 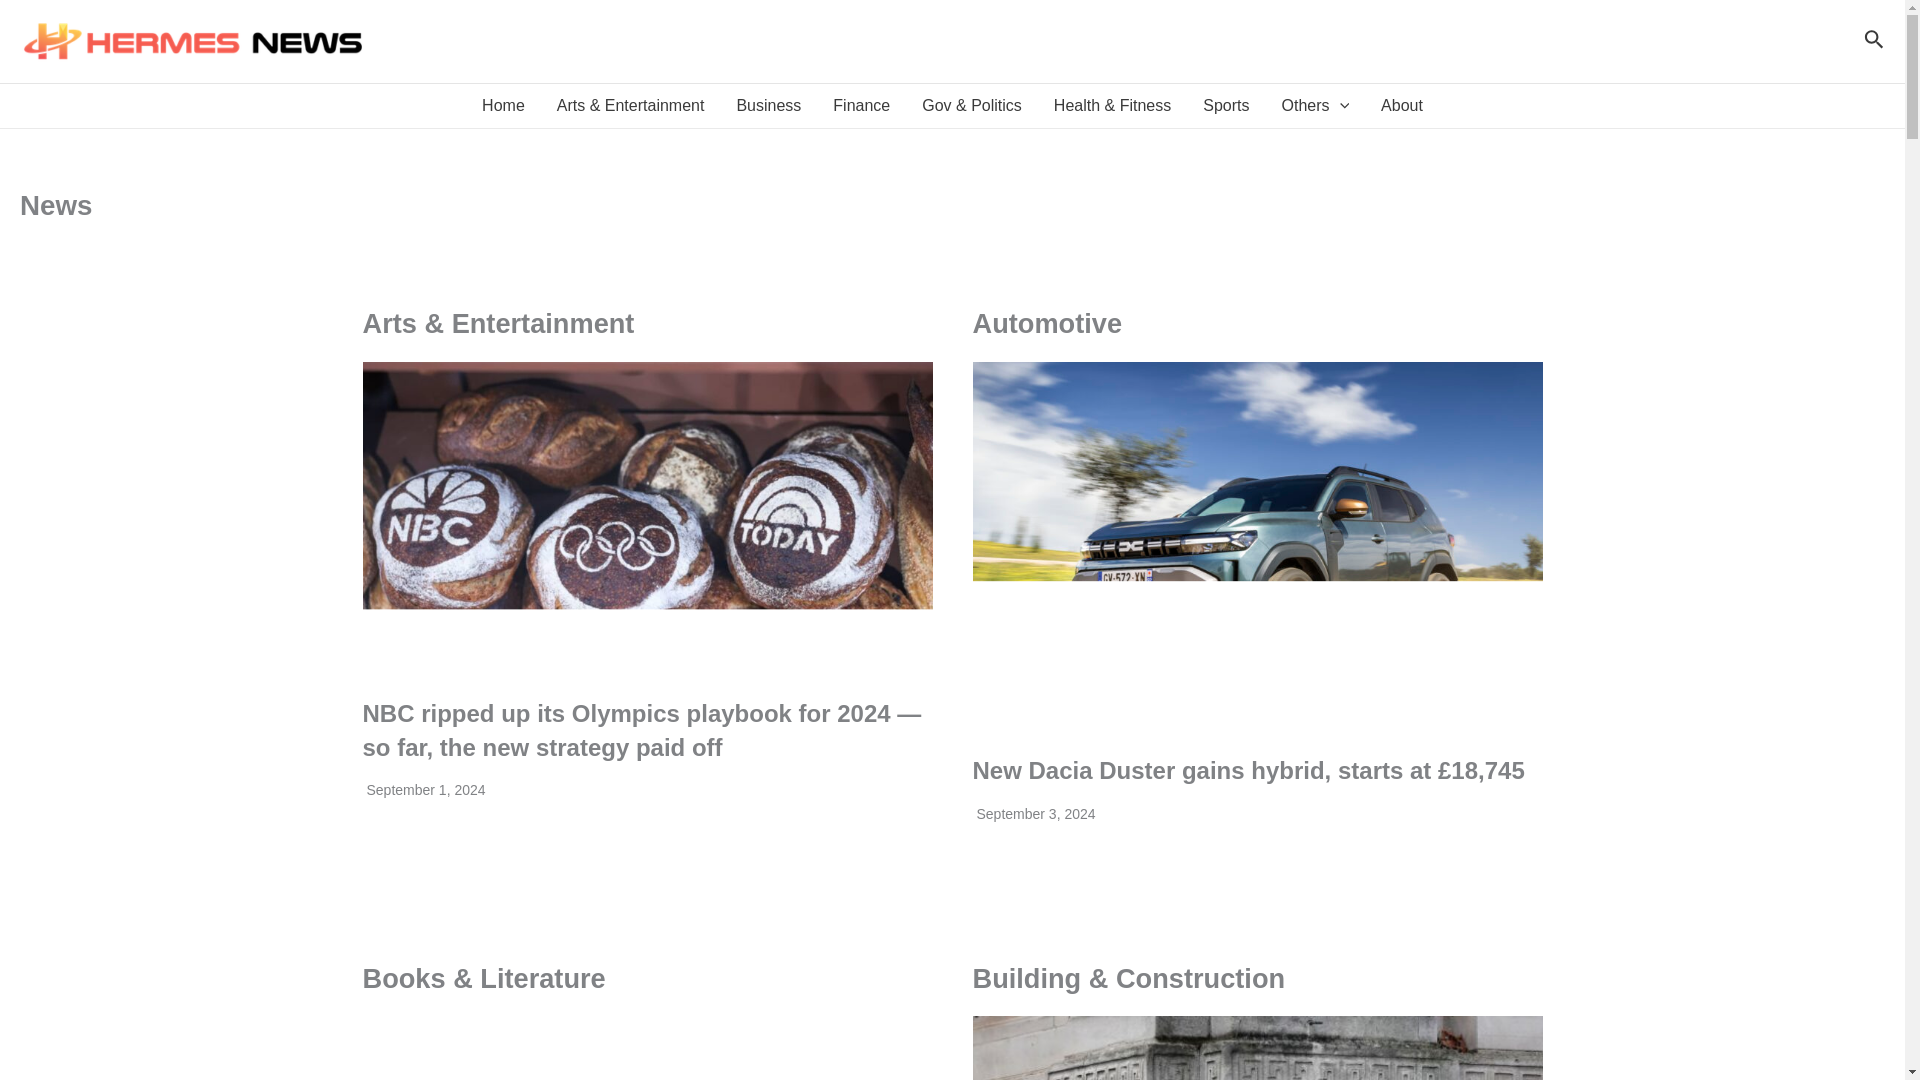 What do you see at coordinates (1226, 106) in the screenshot?
I see `Sports` at bounding box center [1226, 106].